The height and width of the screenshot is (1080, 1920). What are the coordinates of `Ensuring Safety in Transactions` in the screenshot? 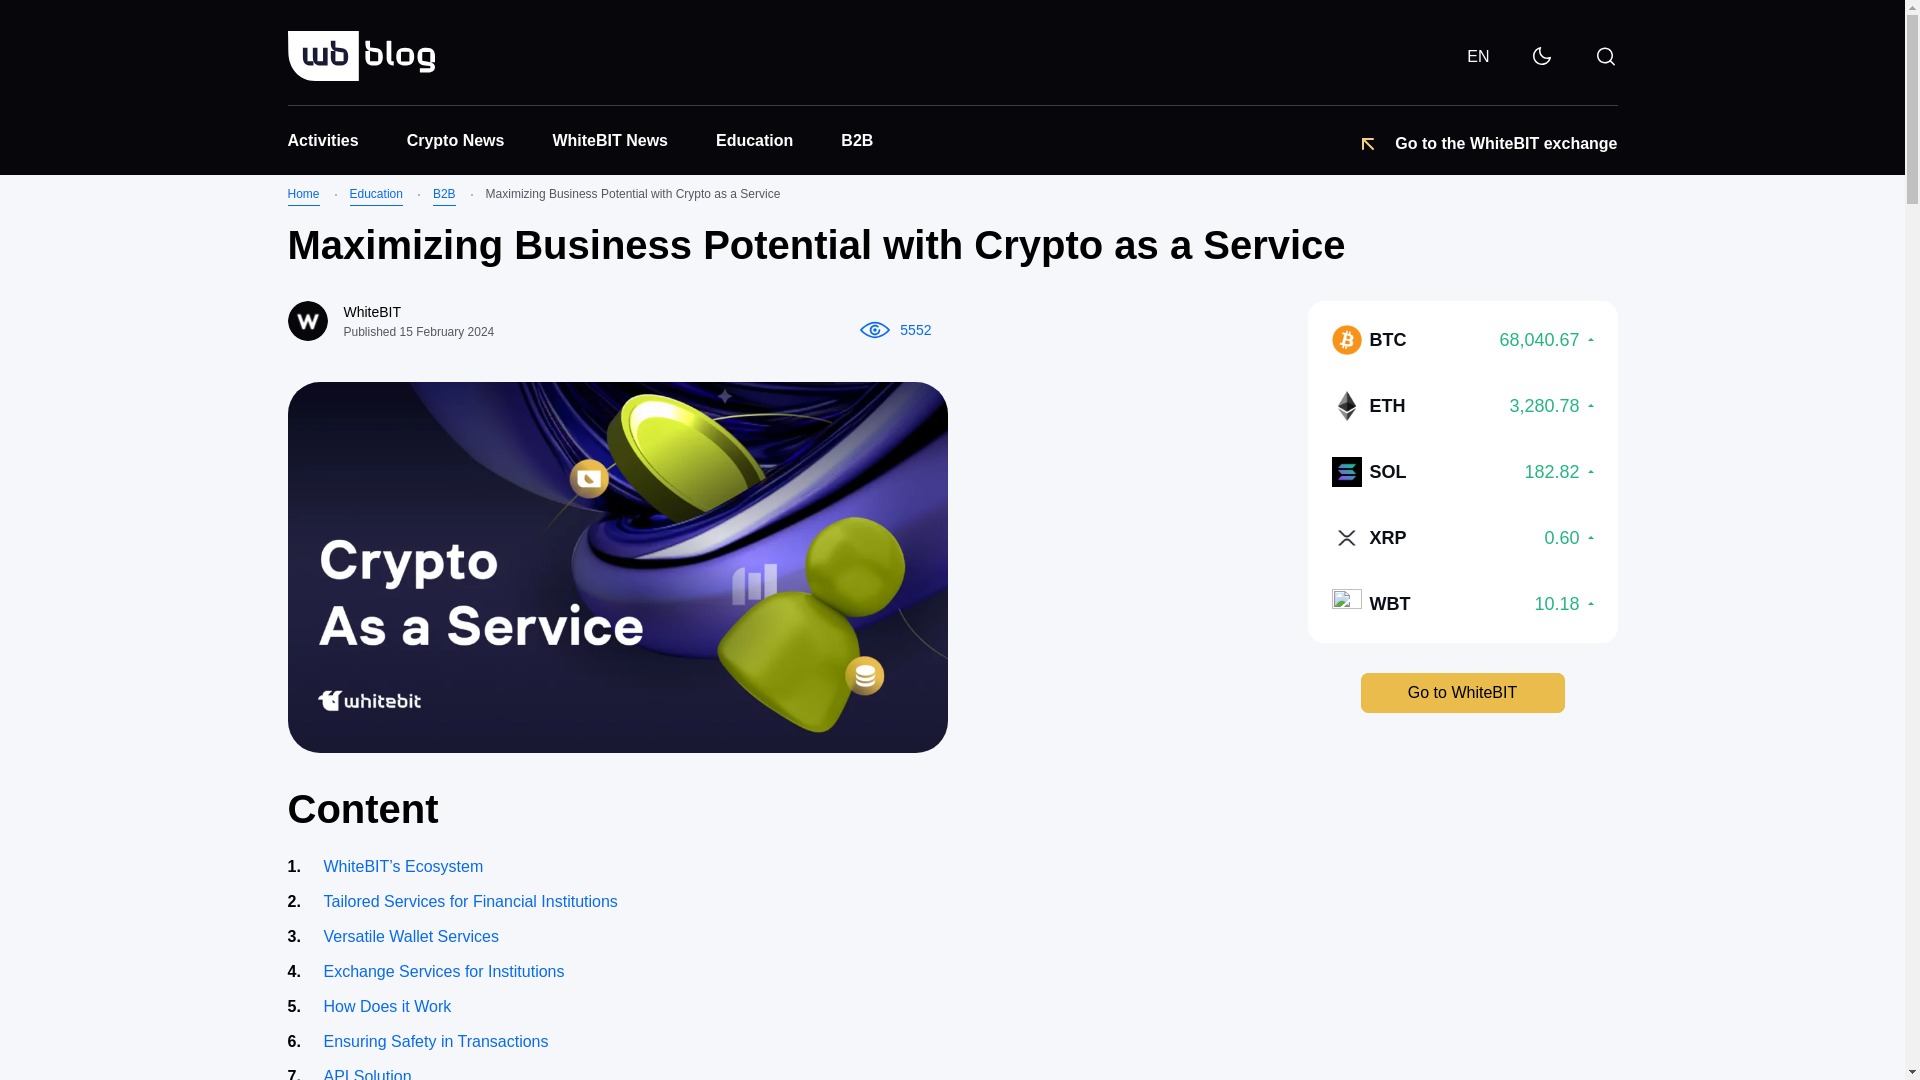 It's located at (1462, 537).